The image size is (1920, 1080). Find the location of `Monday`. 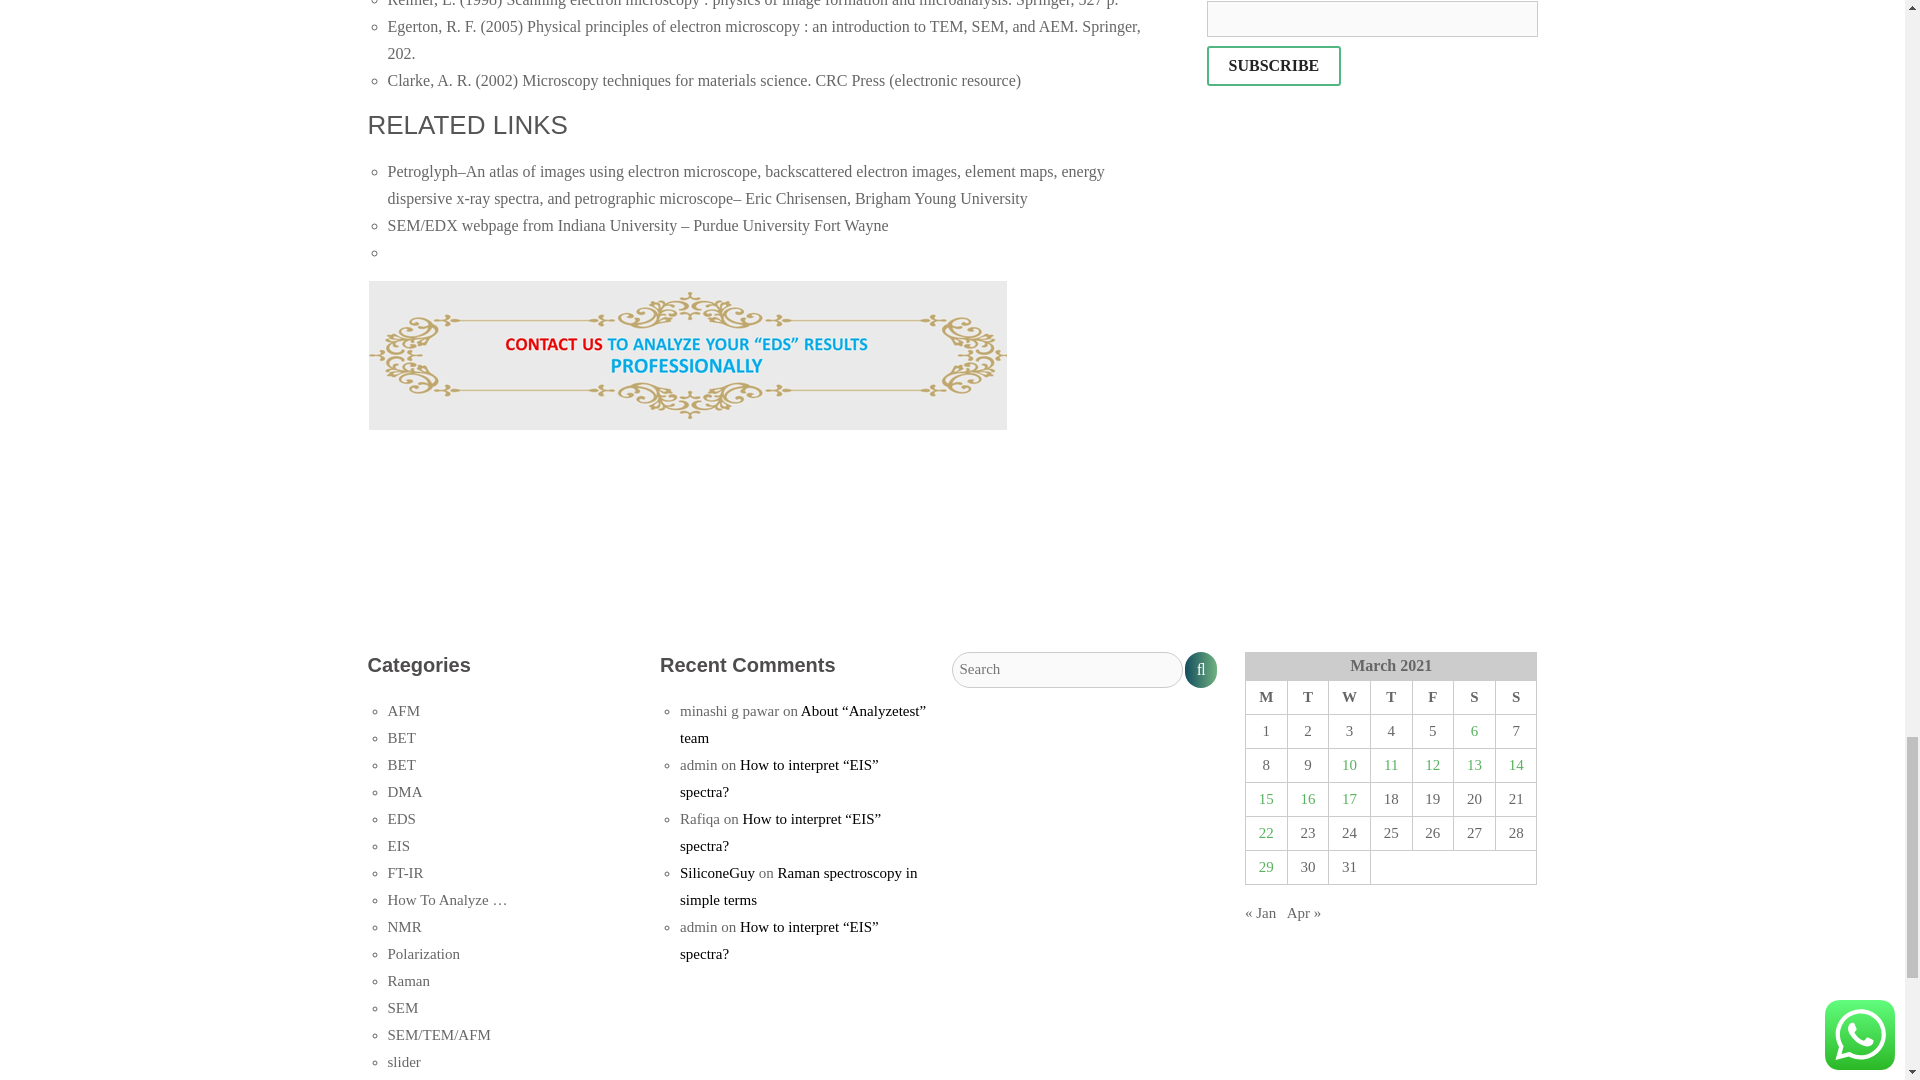

Monday is located at coordinates (1265, 698).